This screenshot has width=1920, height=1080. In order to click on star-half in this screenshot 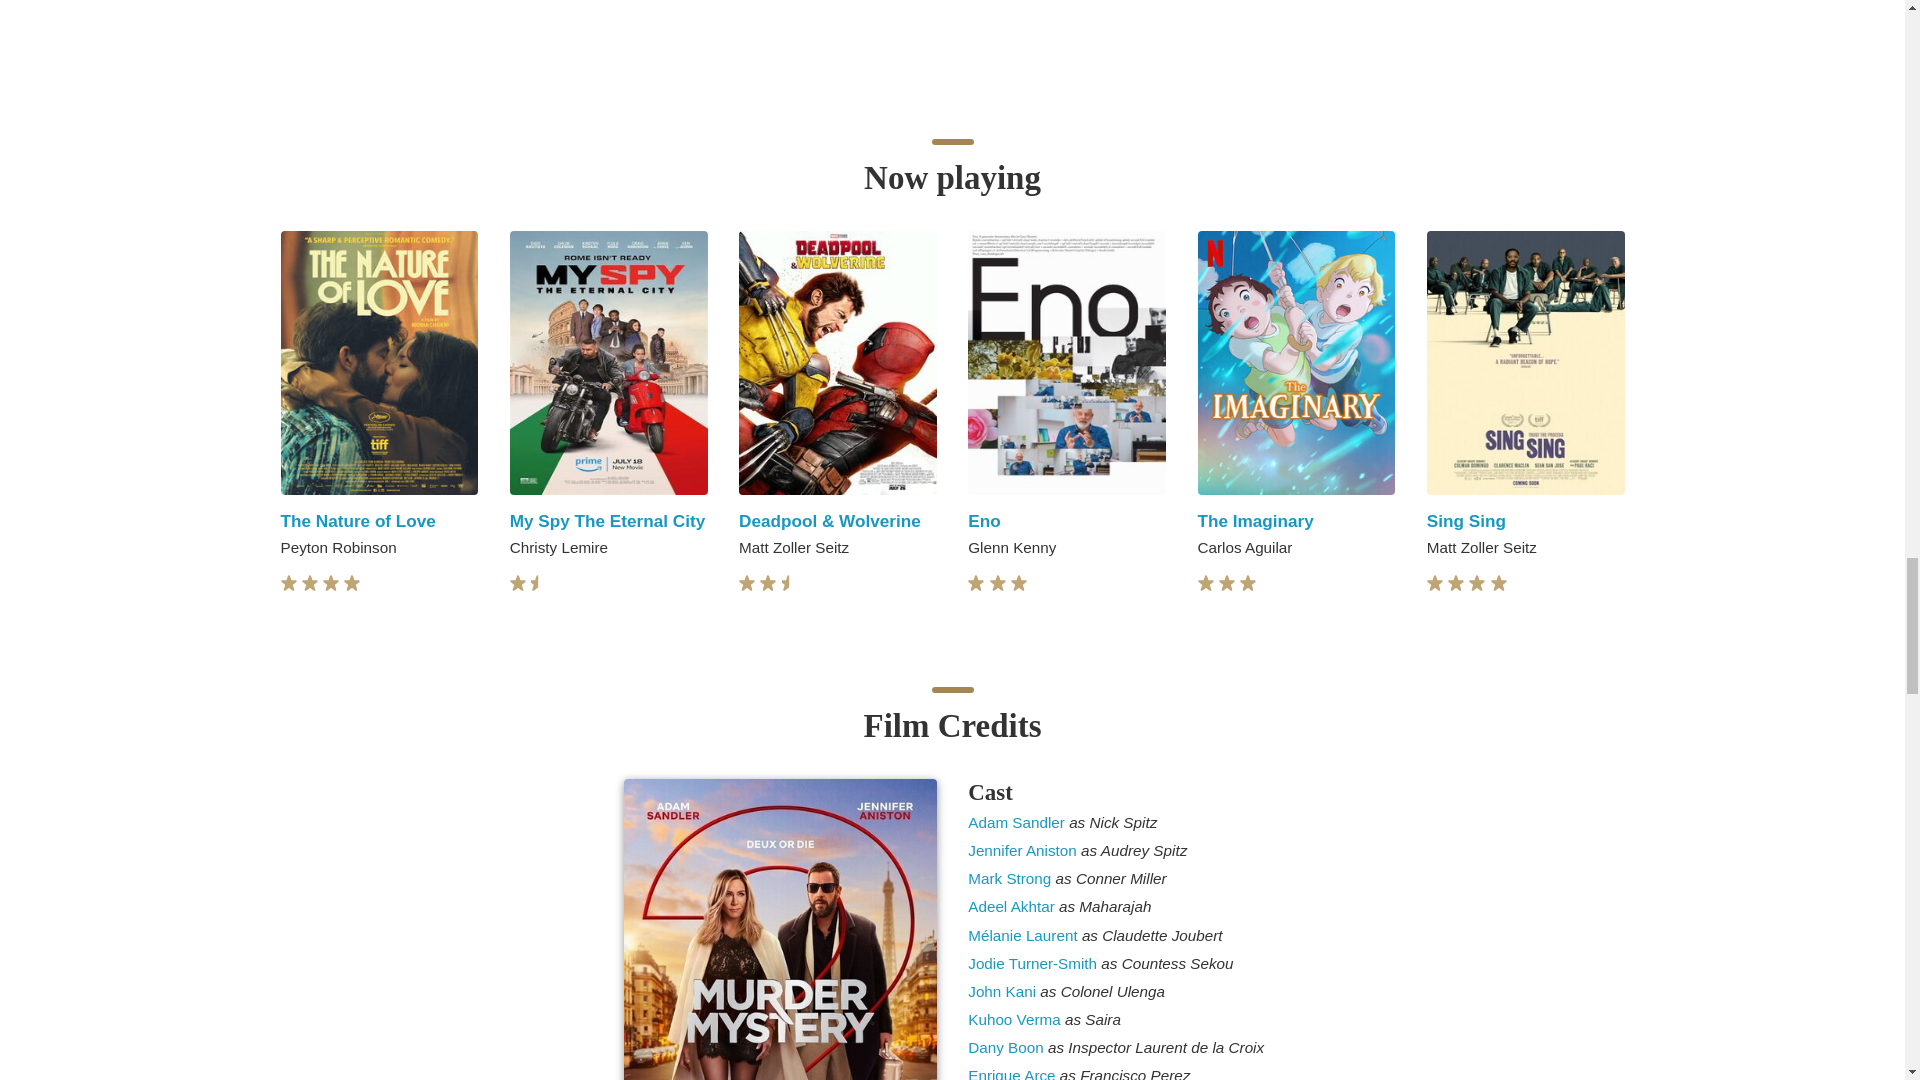, I will do `click(539, 582)`.